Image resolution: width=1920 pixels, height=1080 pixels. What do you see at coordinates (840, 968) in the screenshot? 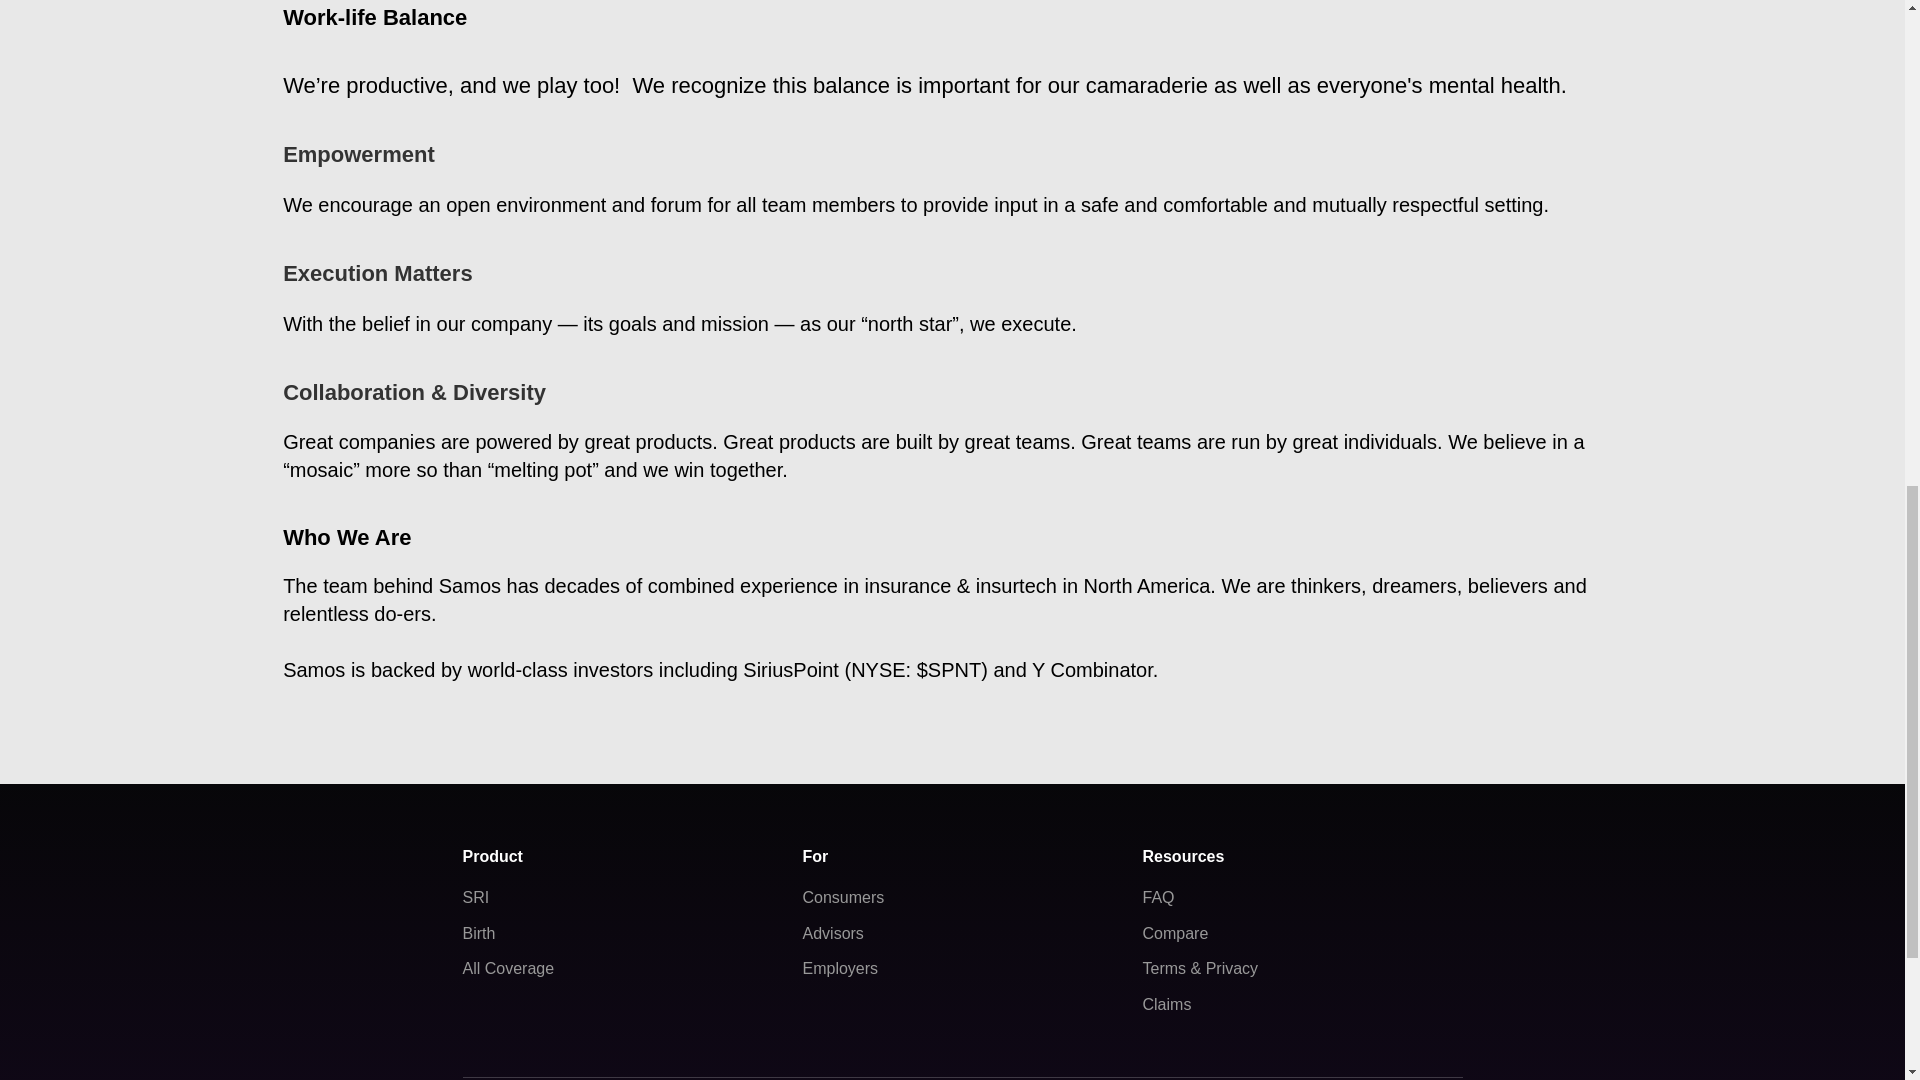
I see `Employers` at bounding box center [840, 968].